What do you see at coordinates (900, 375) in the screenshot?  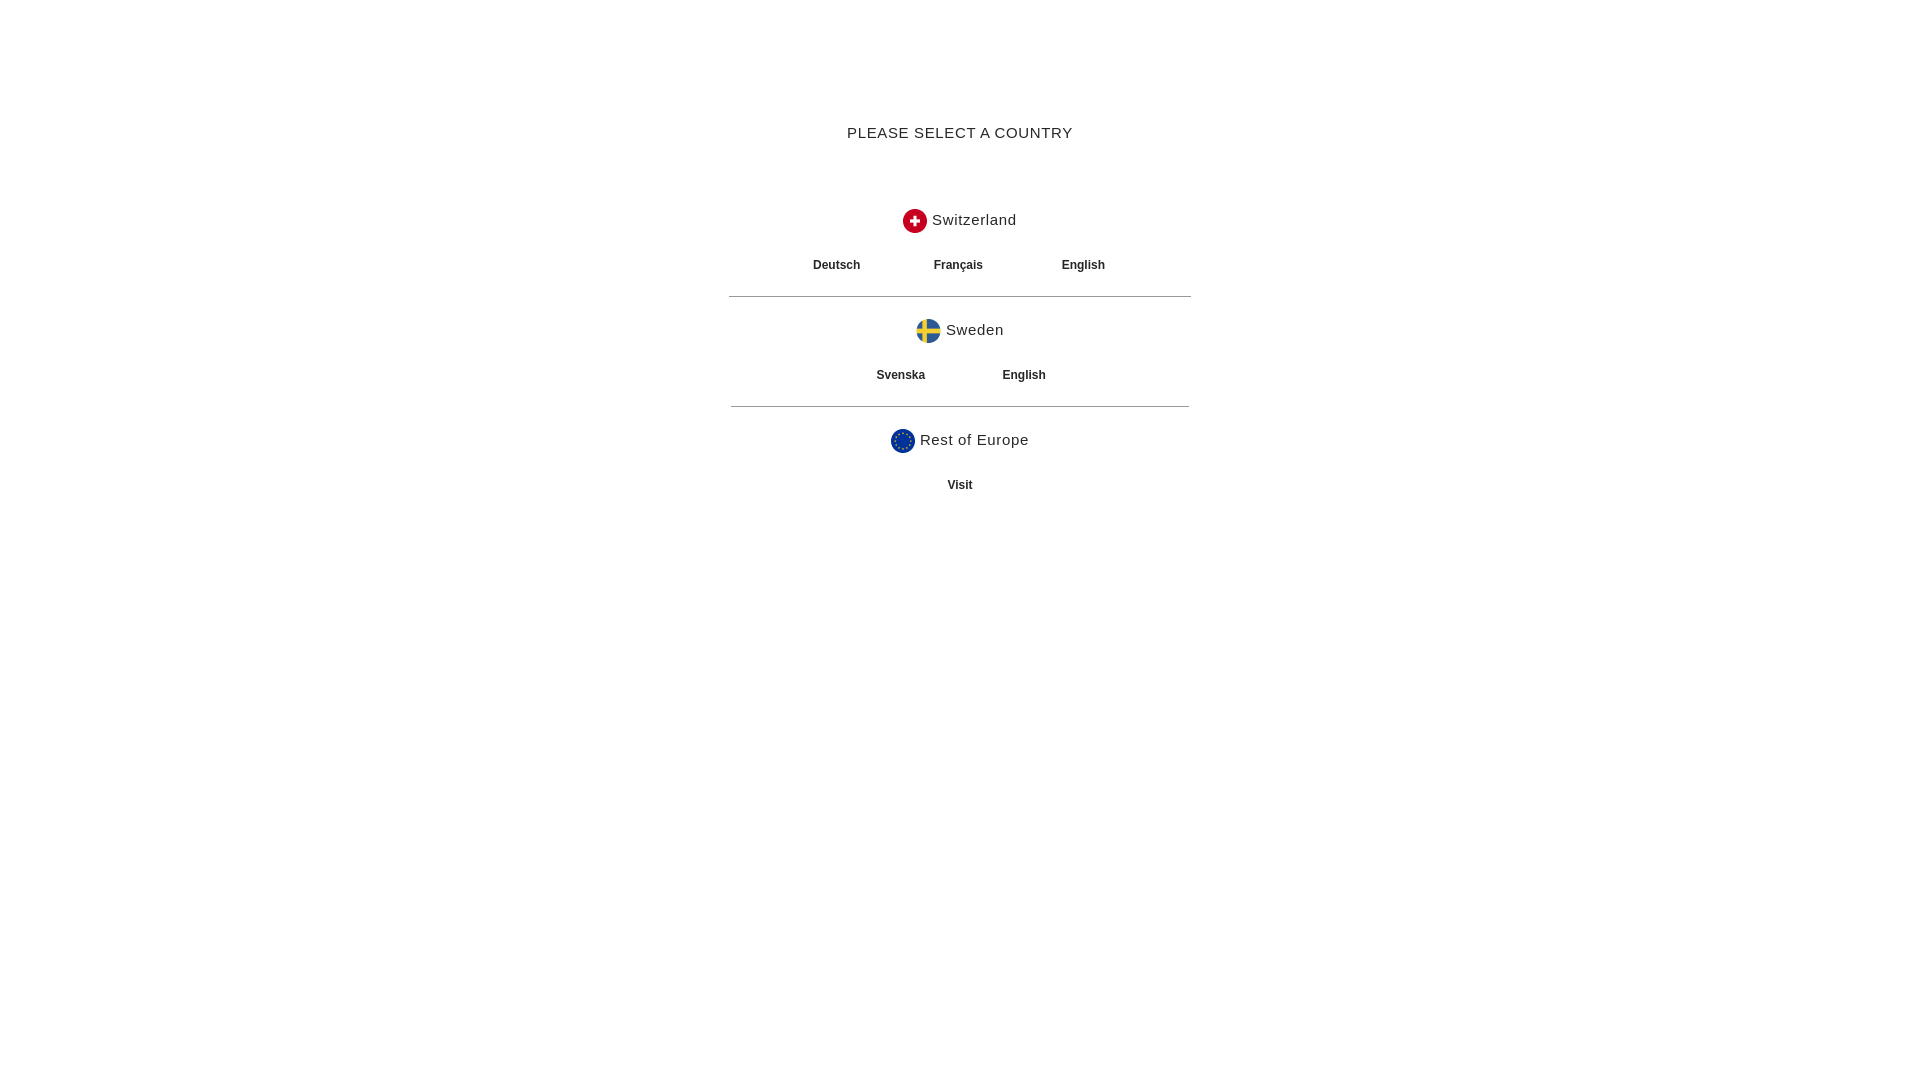 I see `Svenska` at bounding box center [900, 375].